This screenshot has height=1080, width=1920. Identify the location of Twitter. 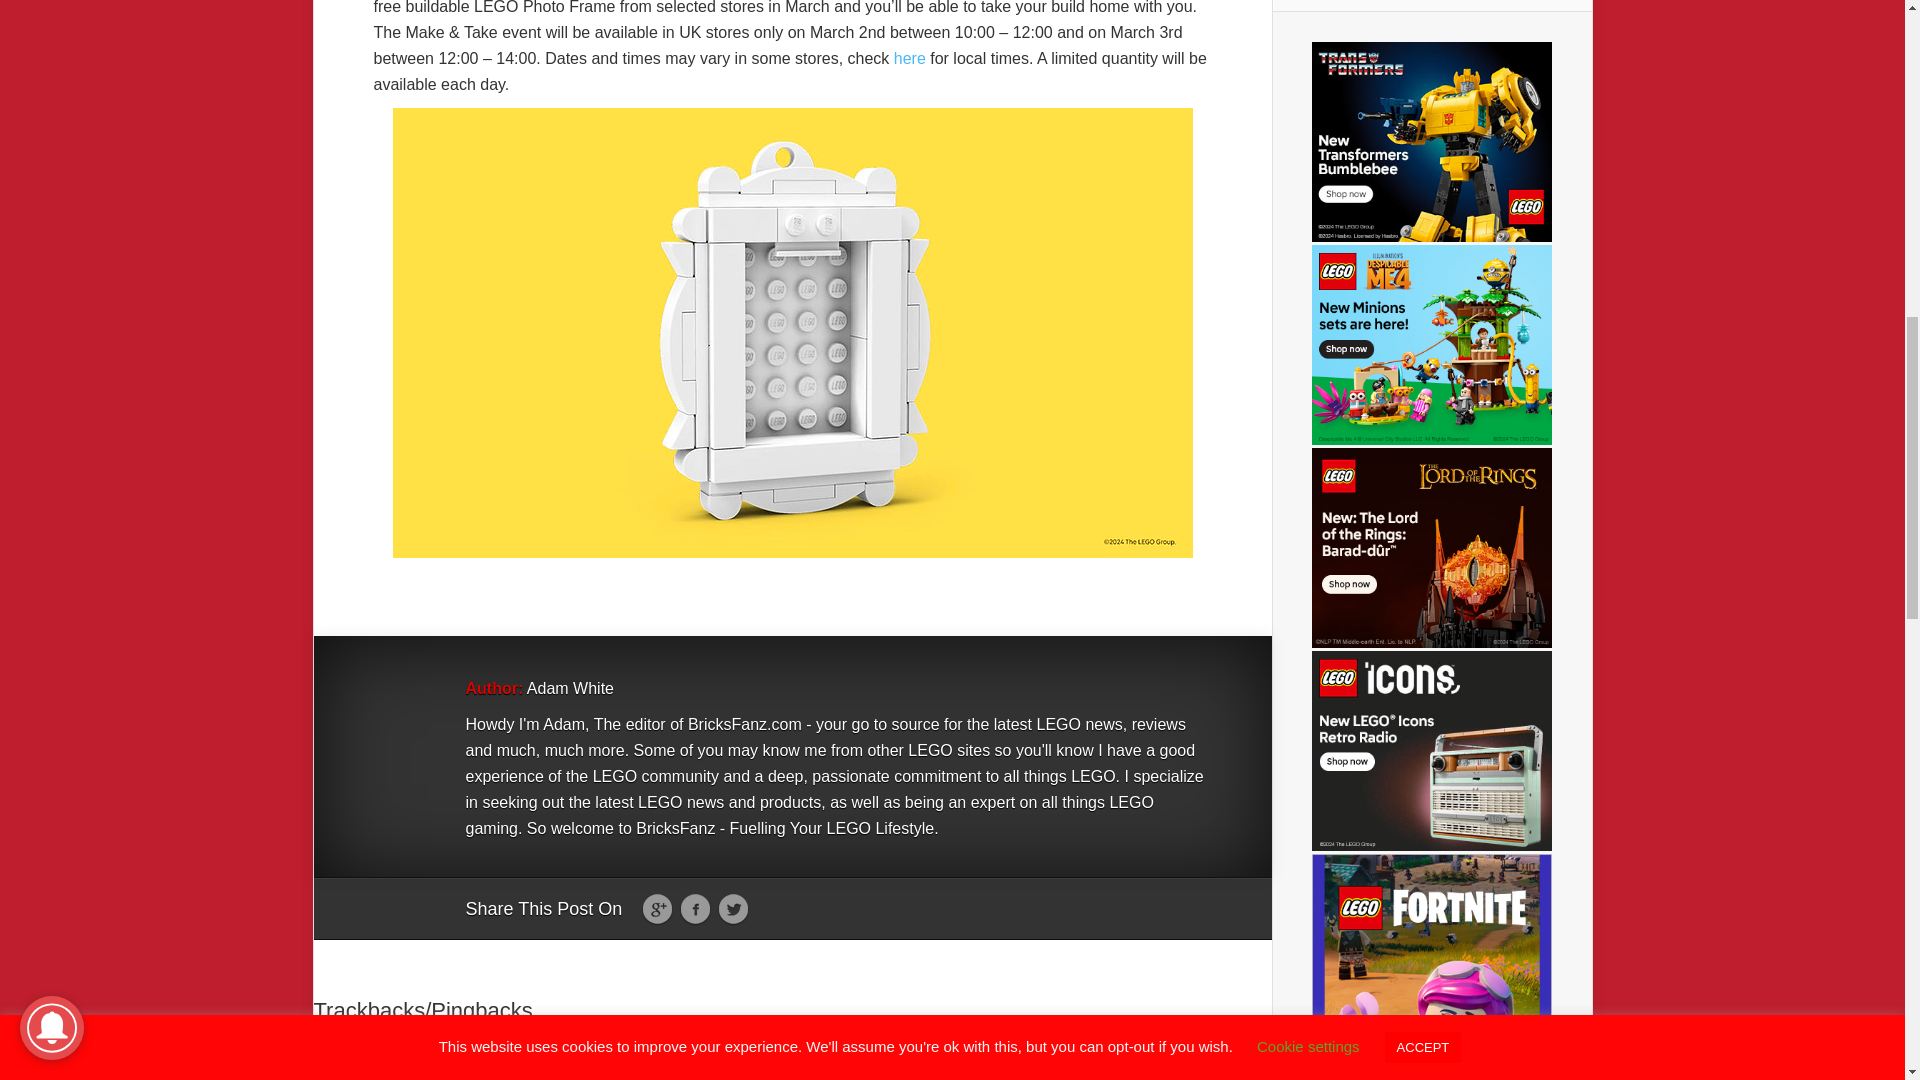
(733, 910).